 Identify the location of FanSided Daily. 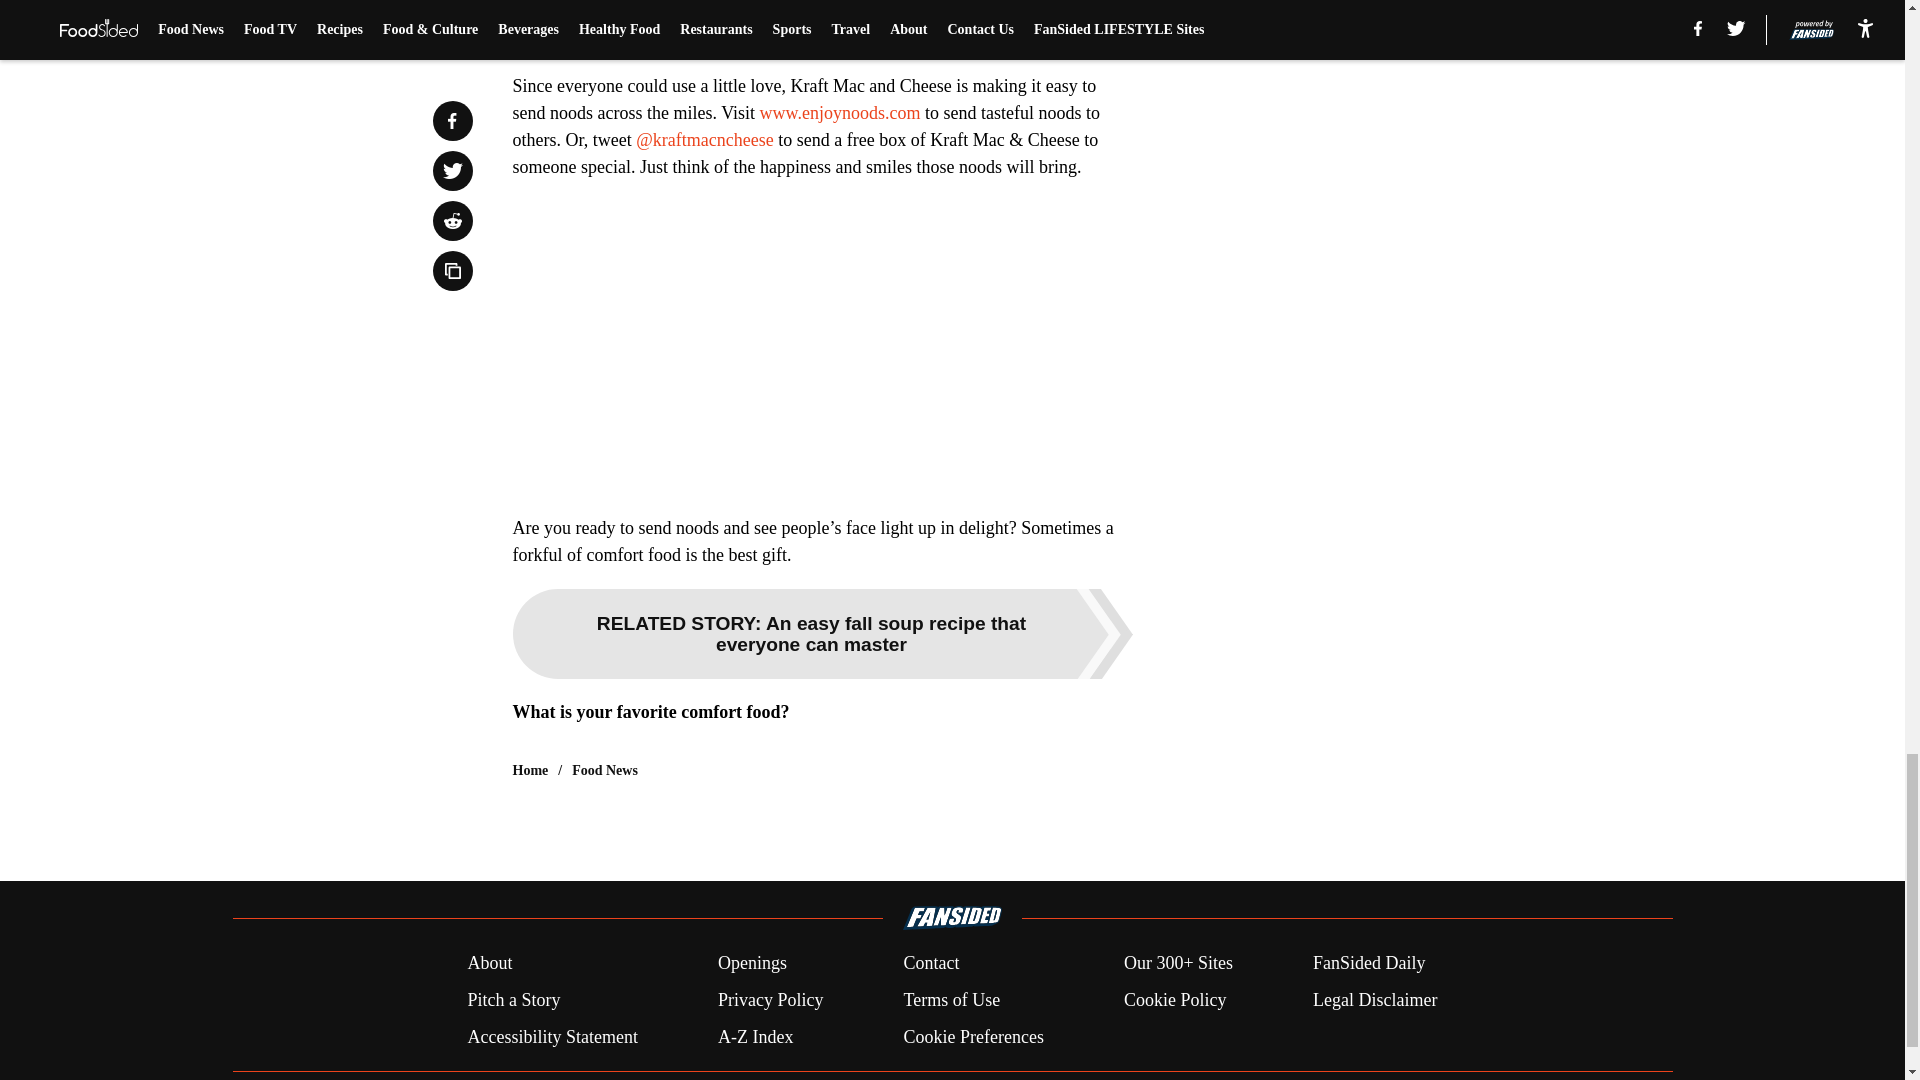
(1370, 964).